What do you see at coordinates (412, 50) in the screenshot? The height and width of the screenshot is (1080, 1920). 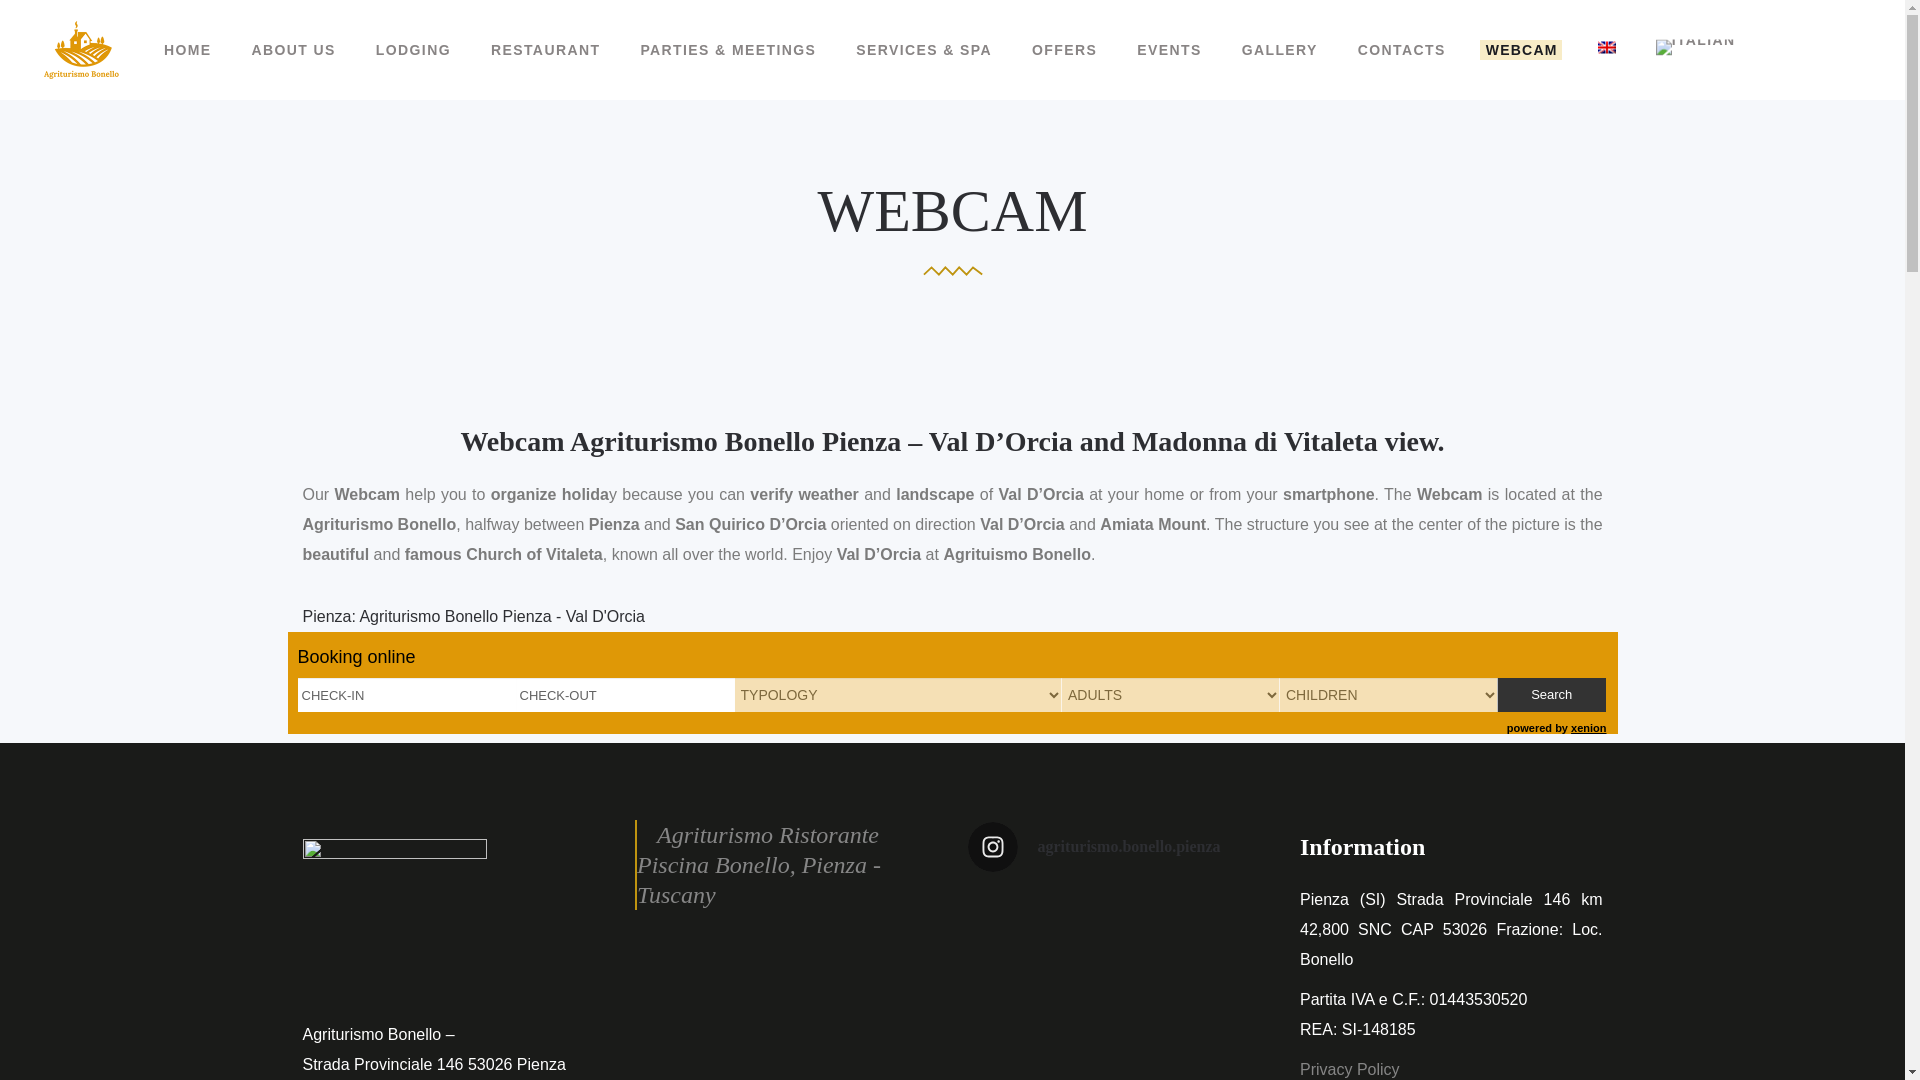 I see `LODGING` at bounding box center [412, 50].